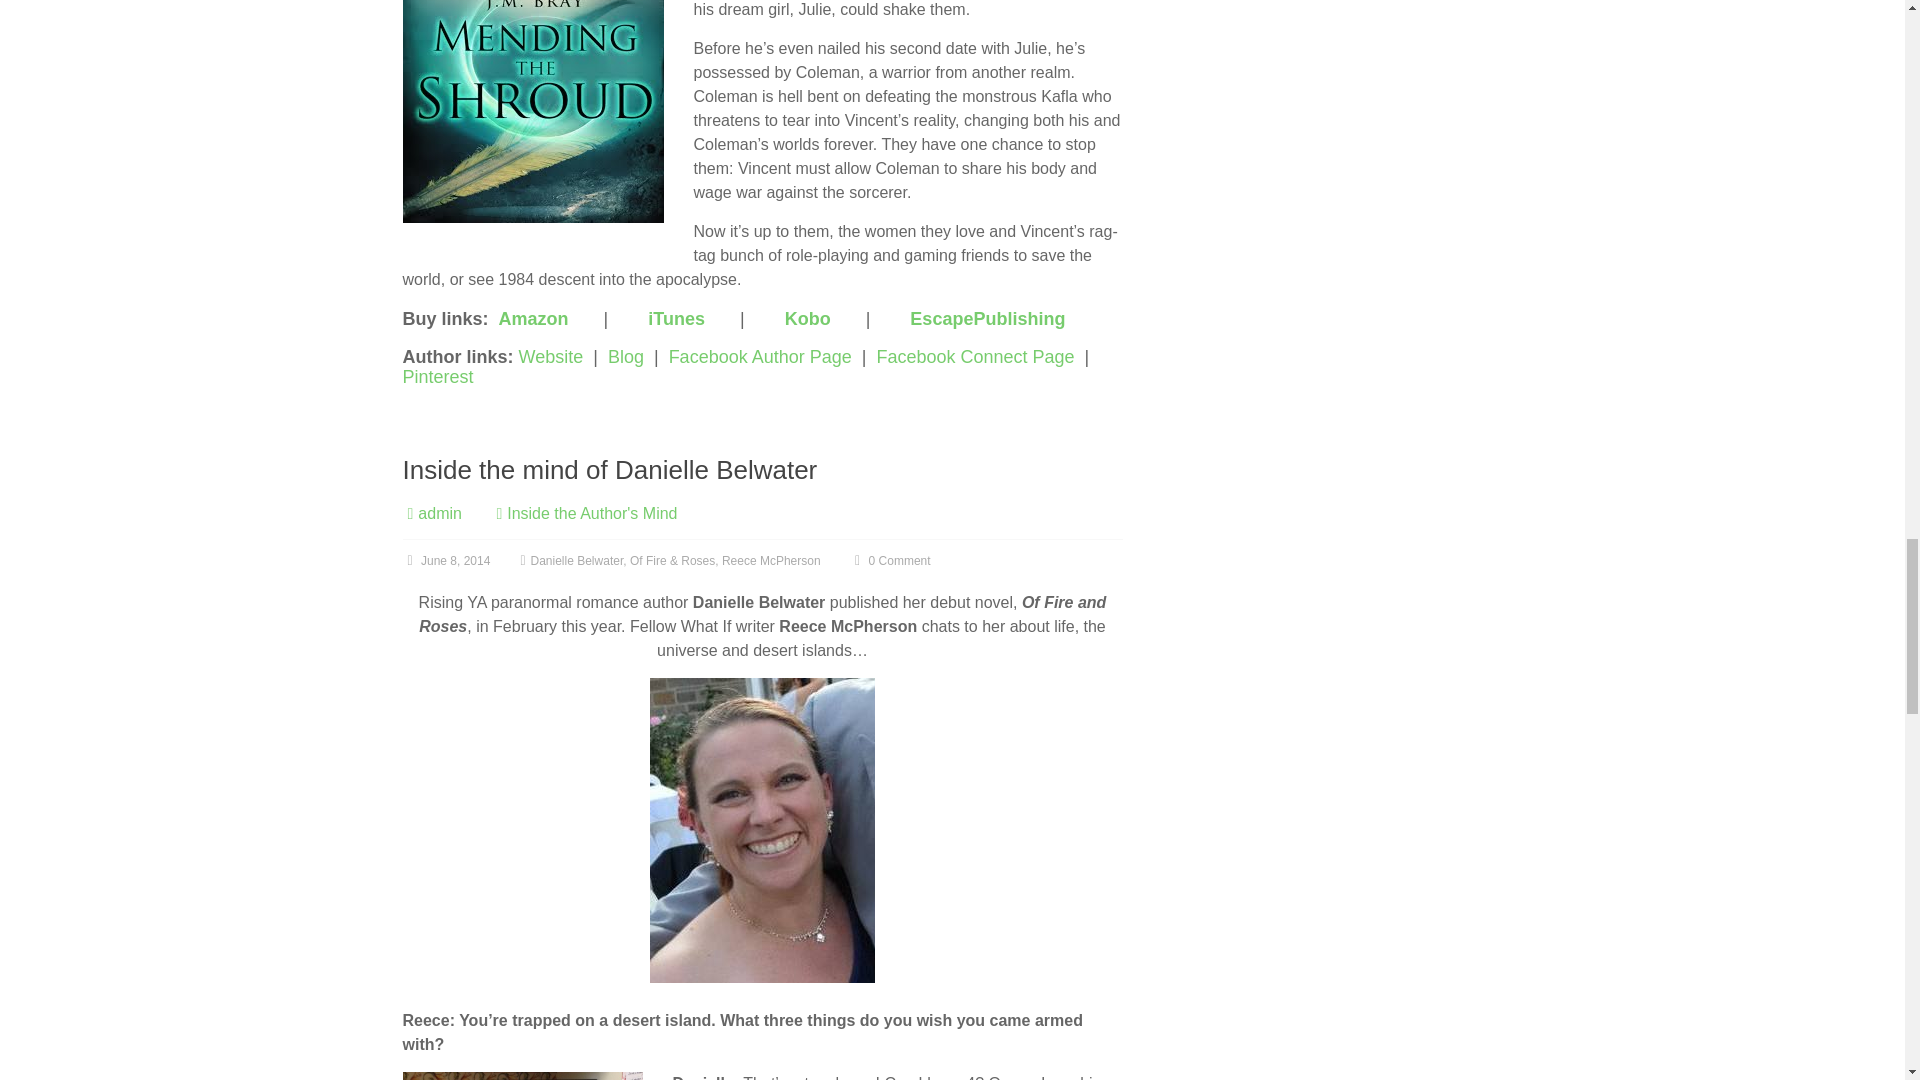 This screenshot has height=1080, width=1920. Describe the element at coordinates (609, 469) in the screenshot. I see `Inside the mind of Danielle Belwater` at that location.